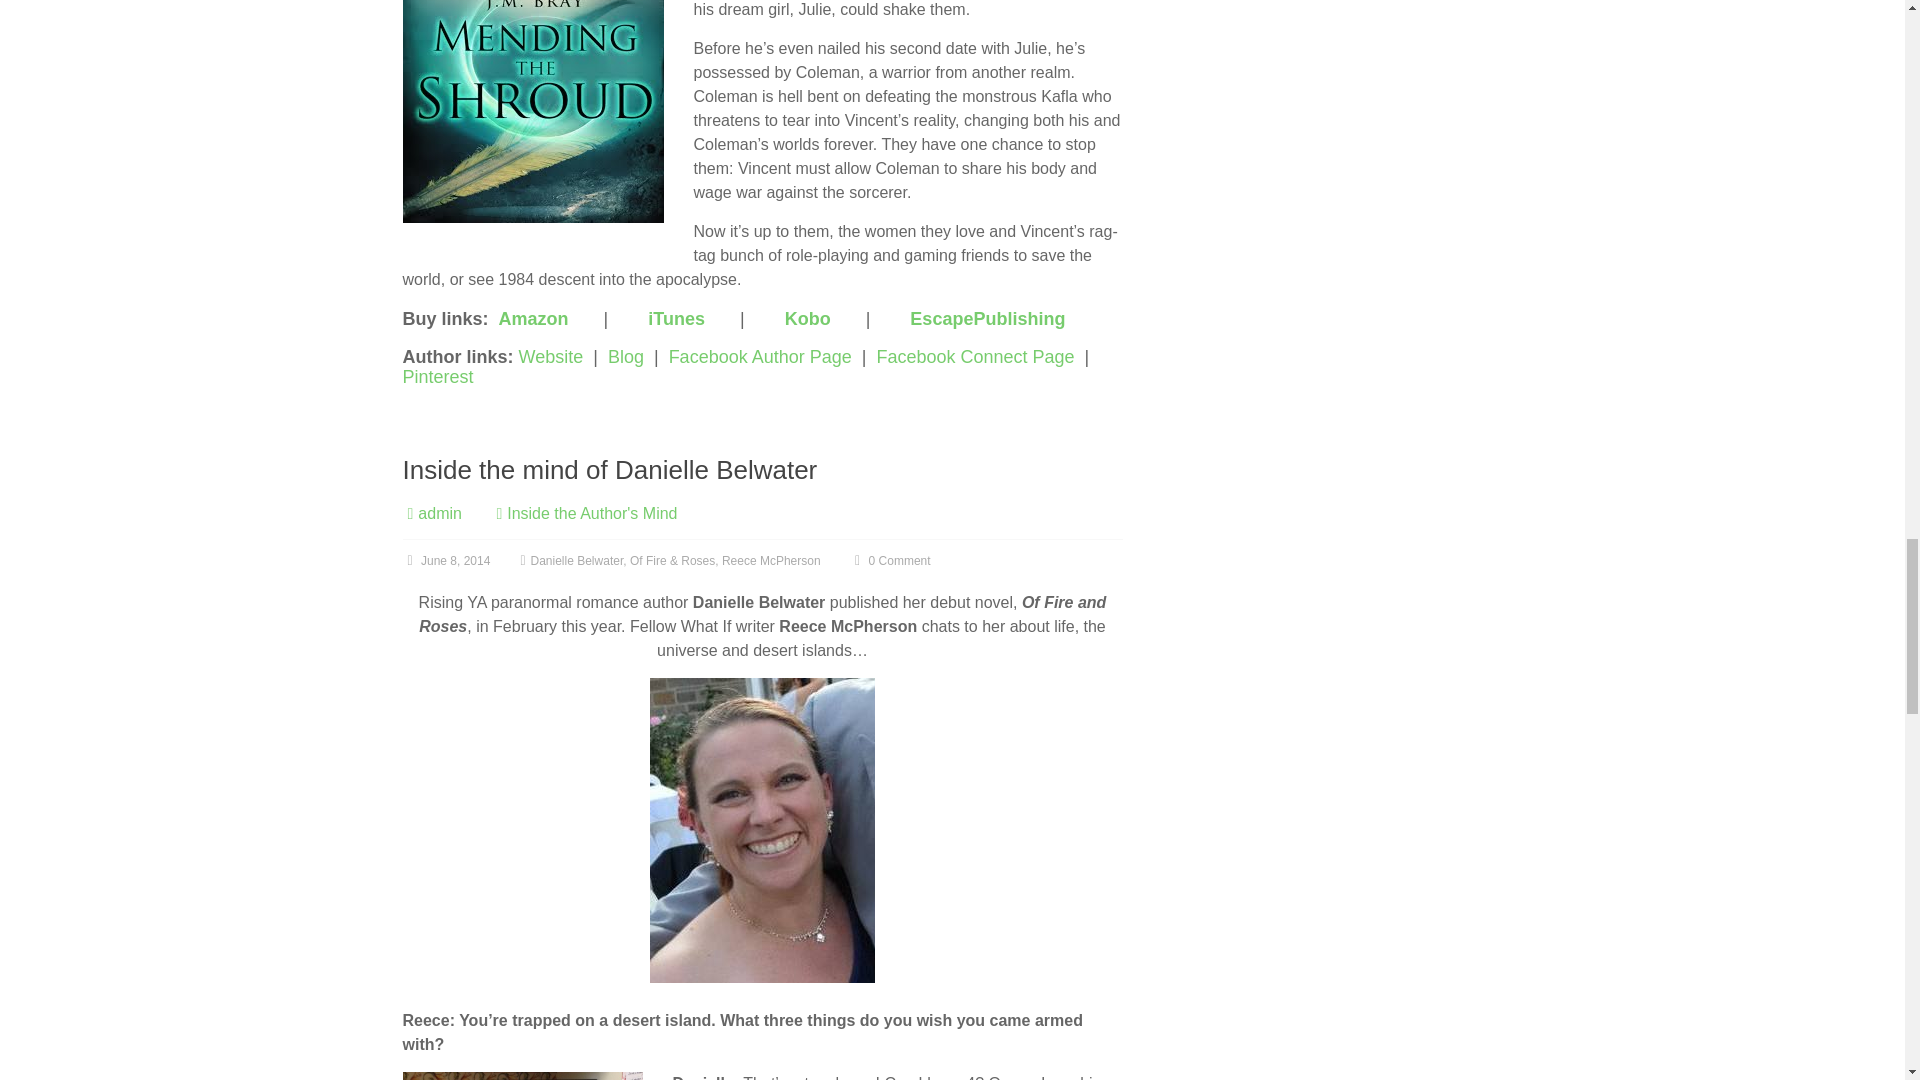 This screenshot has height=1080, width=1920. Describe the element at coordinates (609, 469) in the screenshot. I see `Inside the mind of Danielle Belwater` at that location.